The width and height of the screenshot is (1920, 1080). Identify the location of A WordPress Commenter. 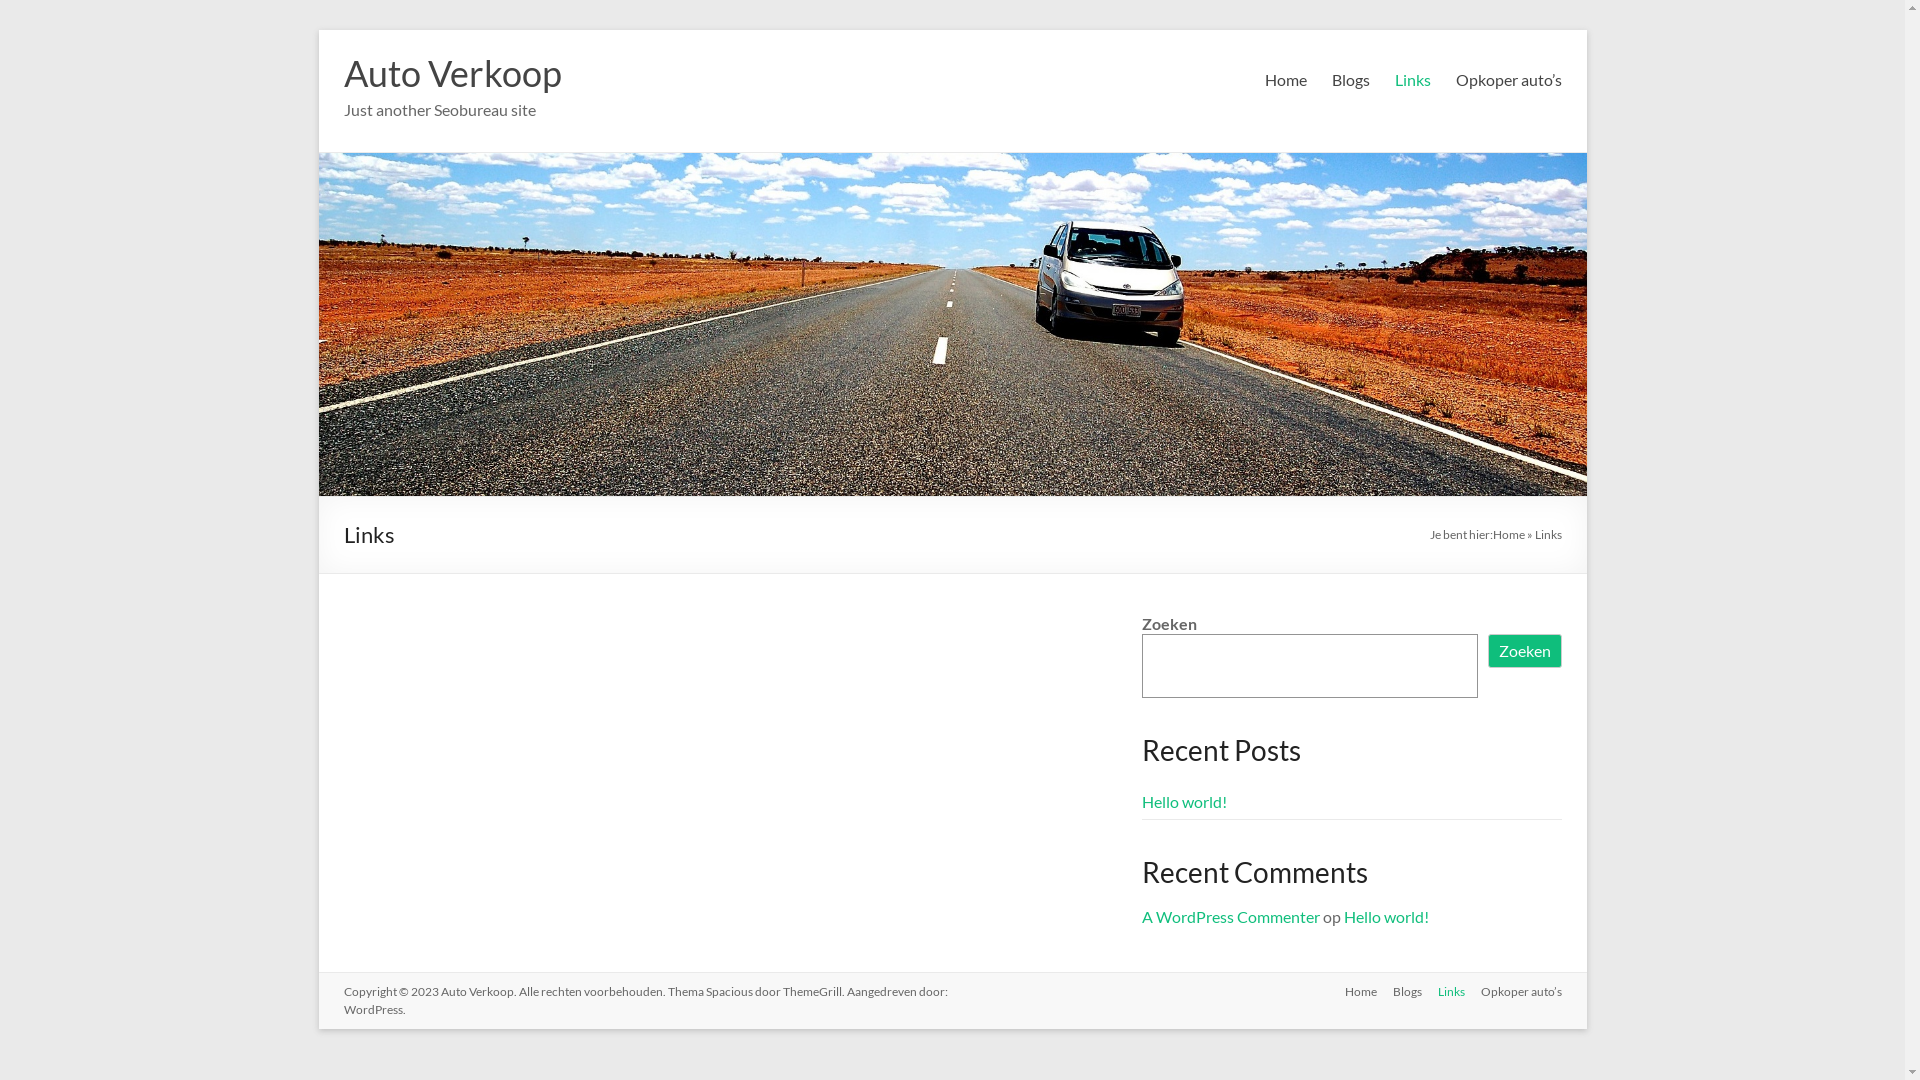
(1231, 916).